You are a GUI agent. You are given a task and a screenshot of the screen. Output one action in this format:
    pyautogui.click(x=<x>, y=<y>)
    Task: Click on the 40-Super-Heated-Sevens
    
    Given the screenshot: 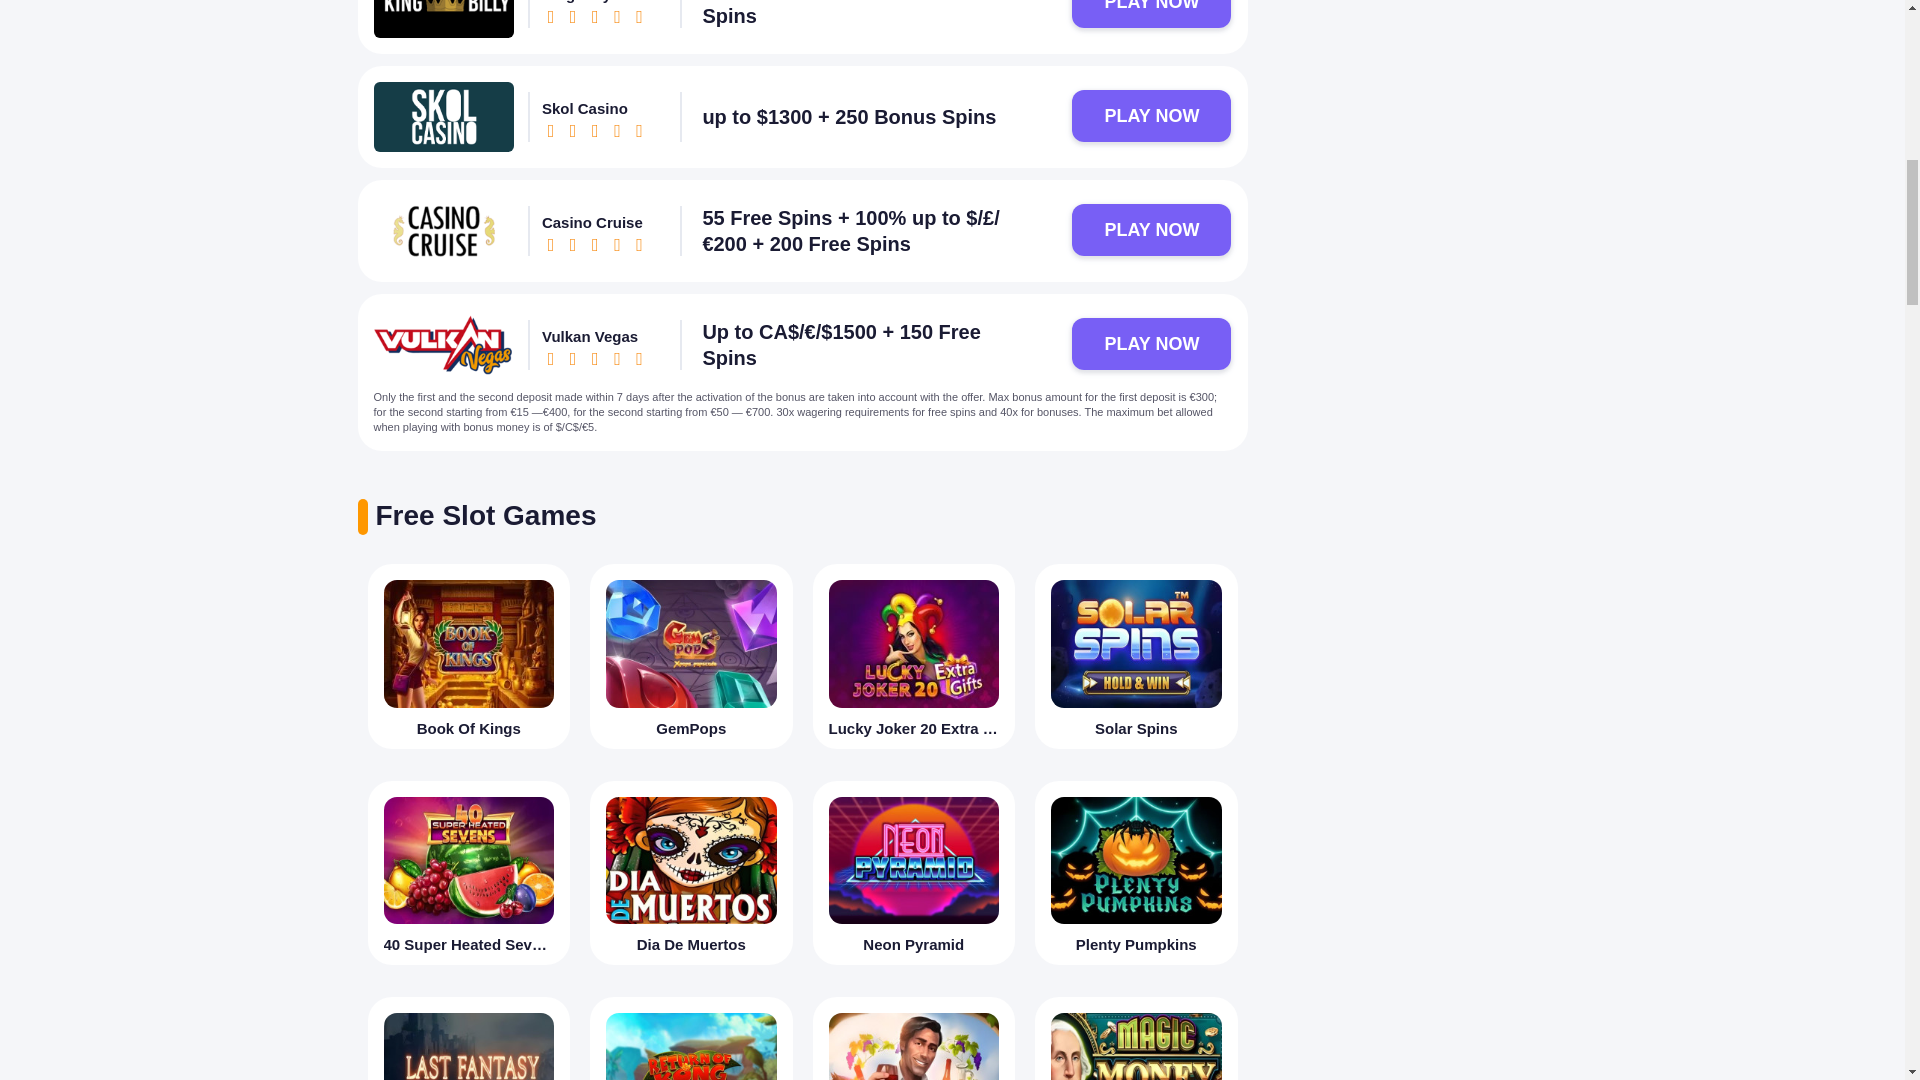 What is the action you would take?
    pyautogui.click(x=469, y=860)
    